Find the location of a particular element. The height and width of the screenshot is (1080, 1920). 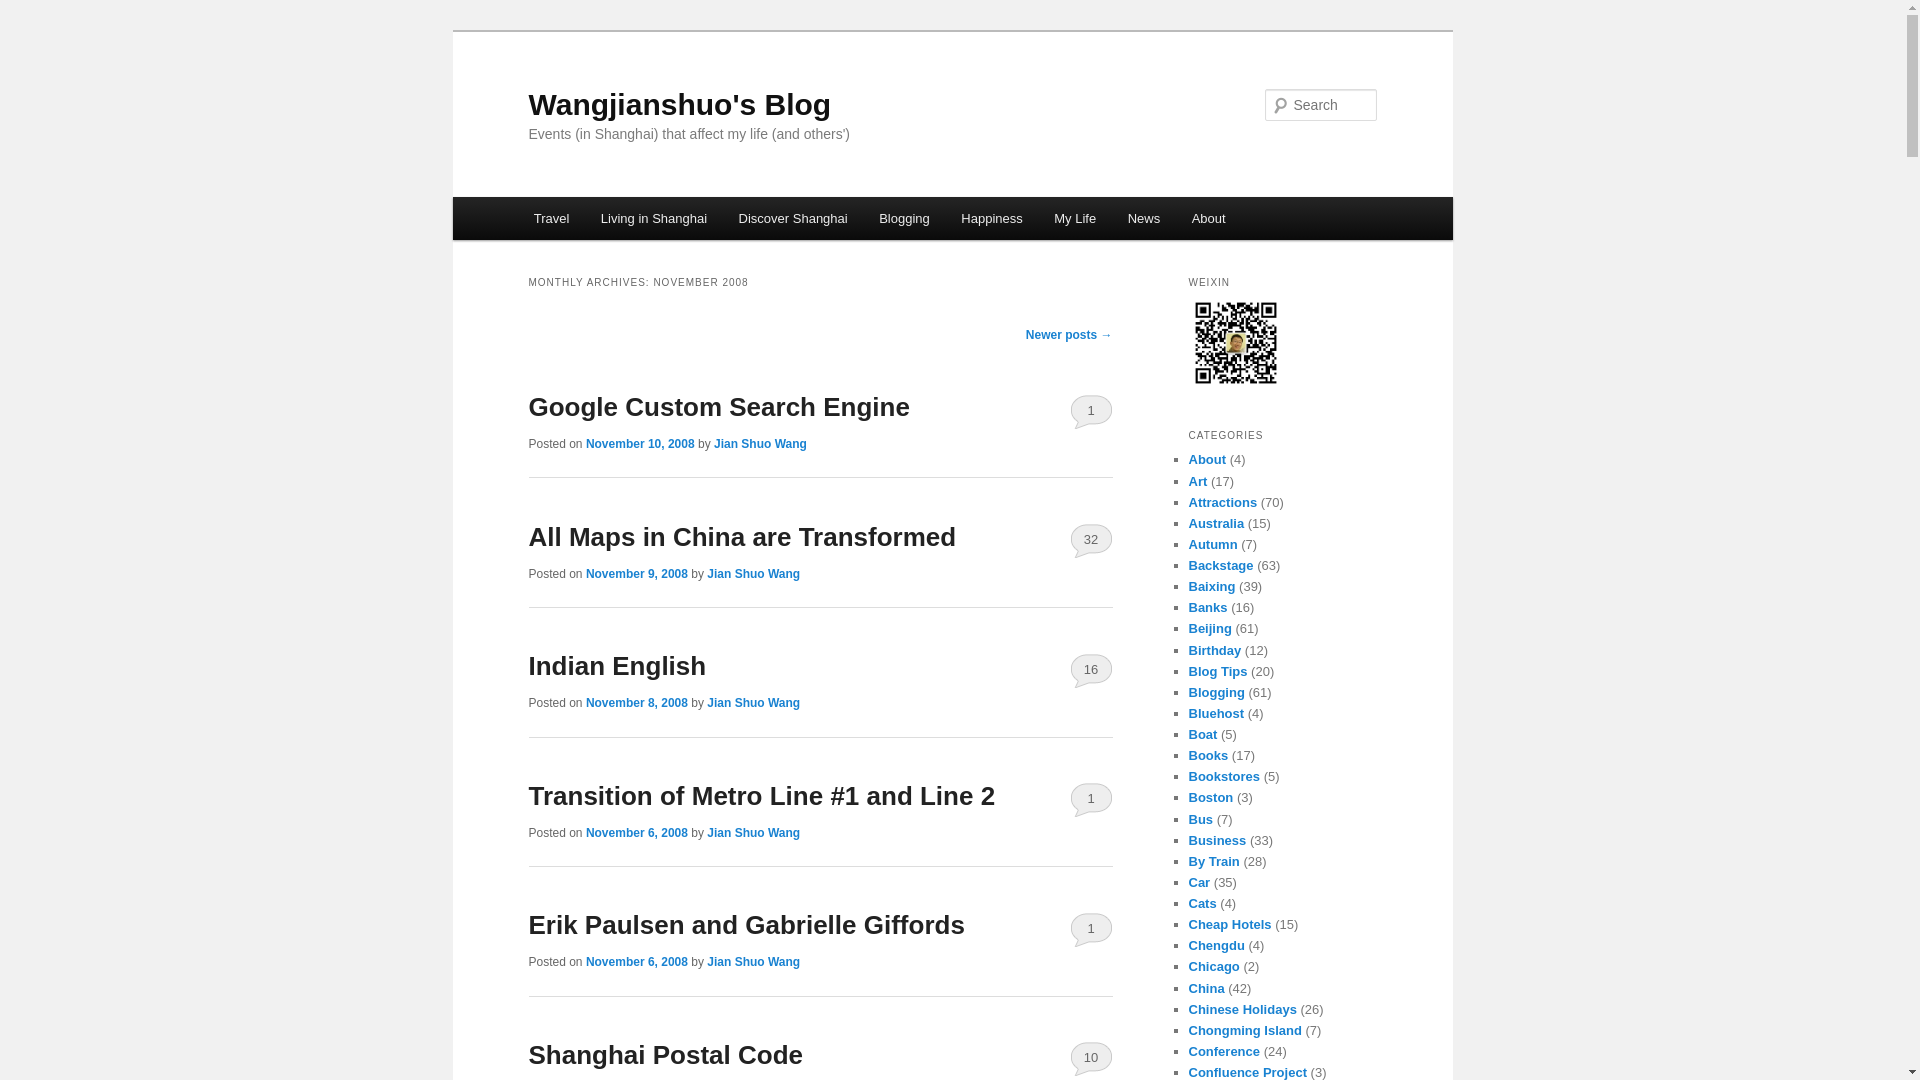

View all posts by Jian Shuo Wang is located at coordinates (753, 961).